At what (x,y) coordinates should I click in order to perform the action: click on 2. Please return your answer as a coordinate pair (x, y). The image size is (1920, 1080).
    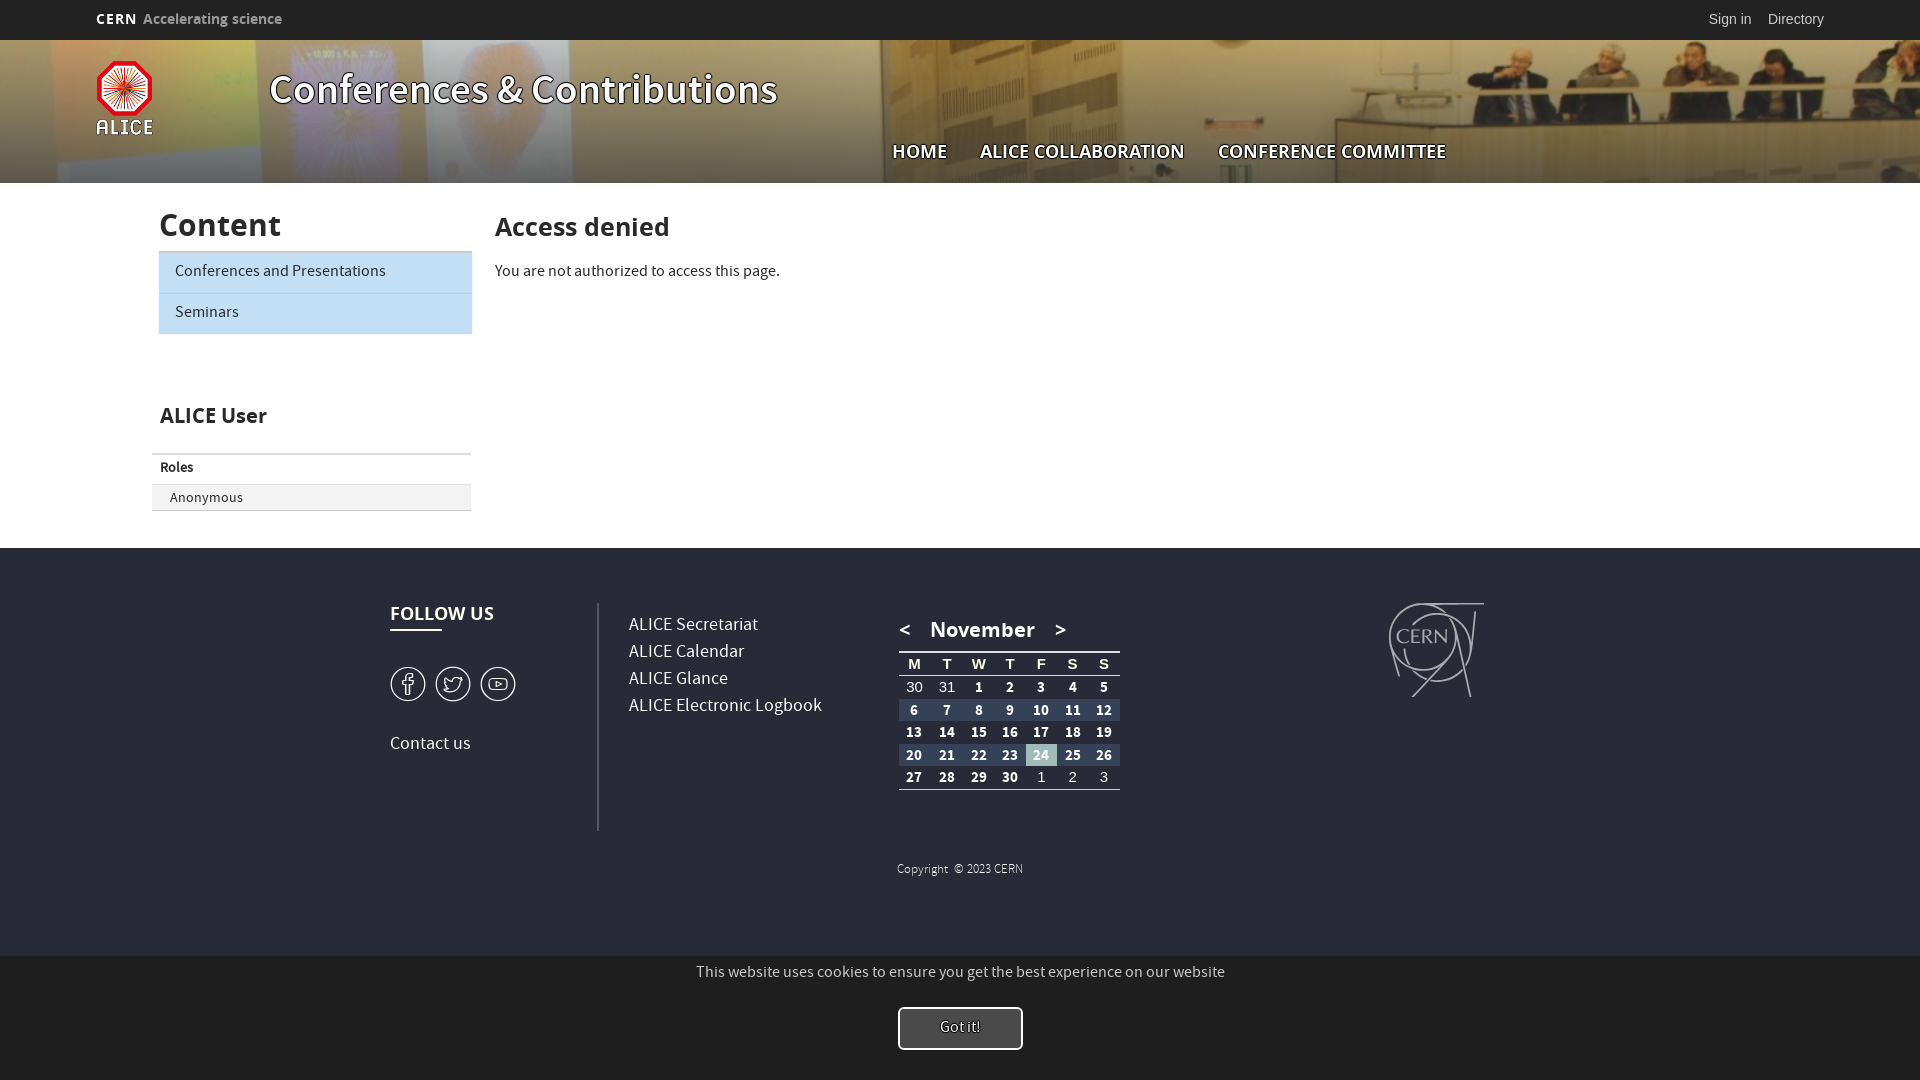
    Looking at the image, I should click on (1073, 778).